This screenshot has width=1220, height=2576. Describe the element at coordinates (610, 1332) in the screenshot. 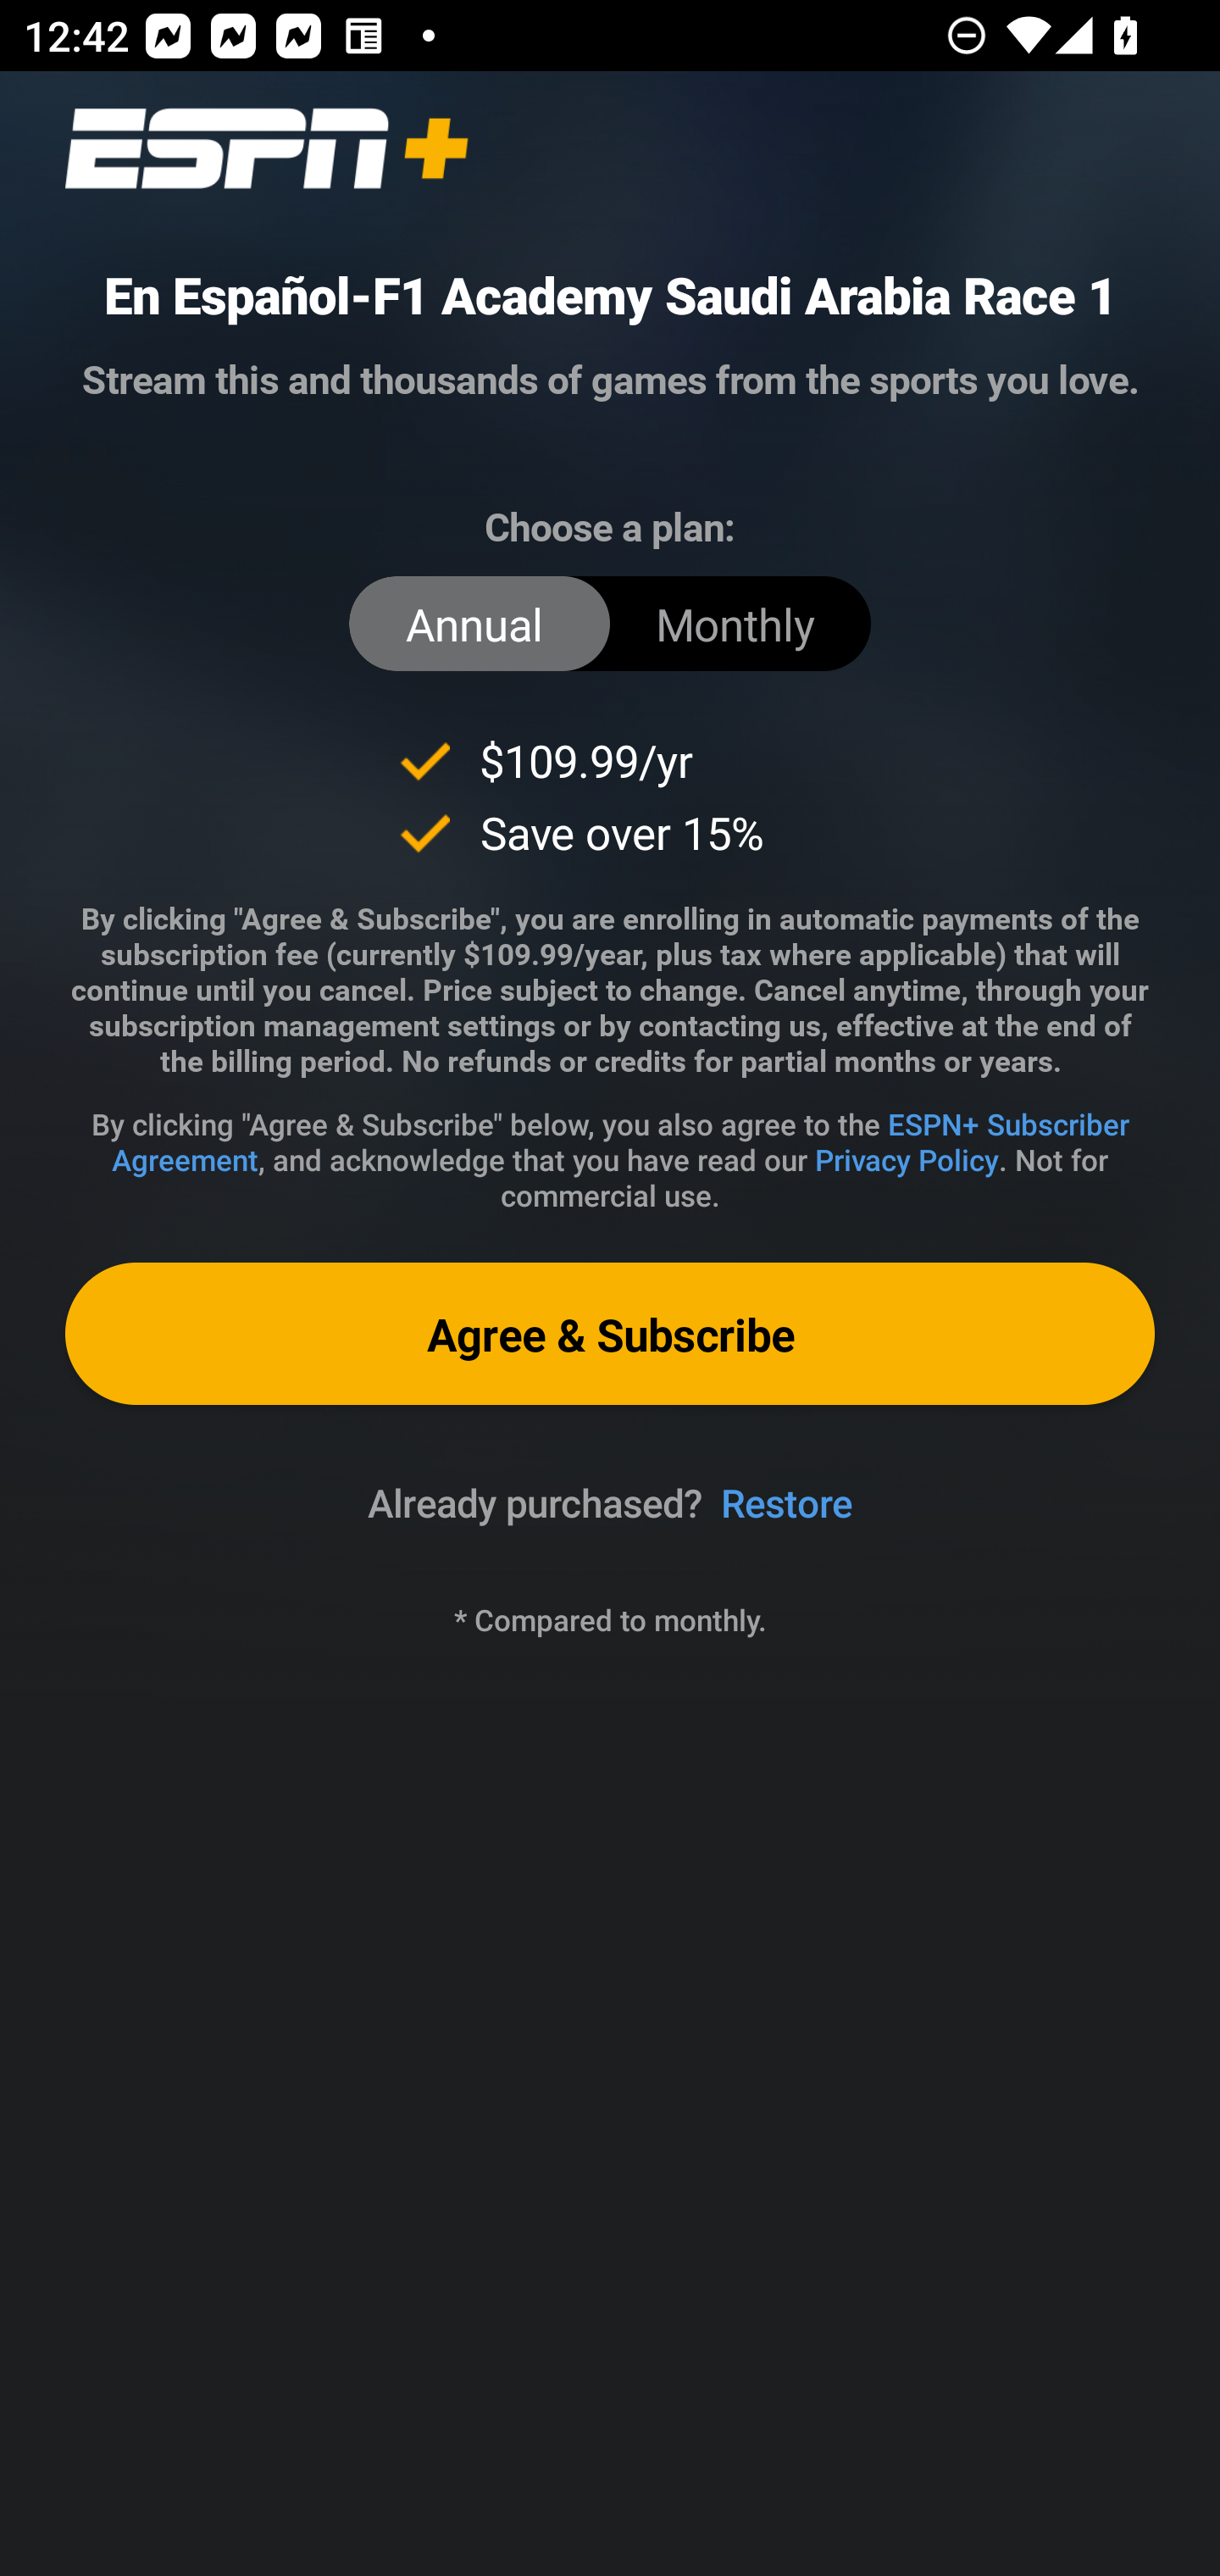

I see `Agree & Subscribe` at that location.